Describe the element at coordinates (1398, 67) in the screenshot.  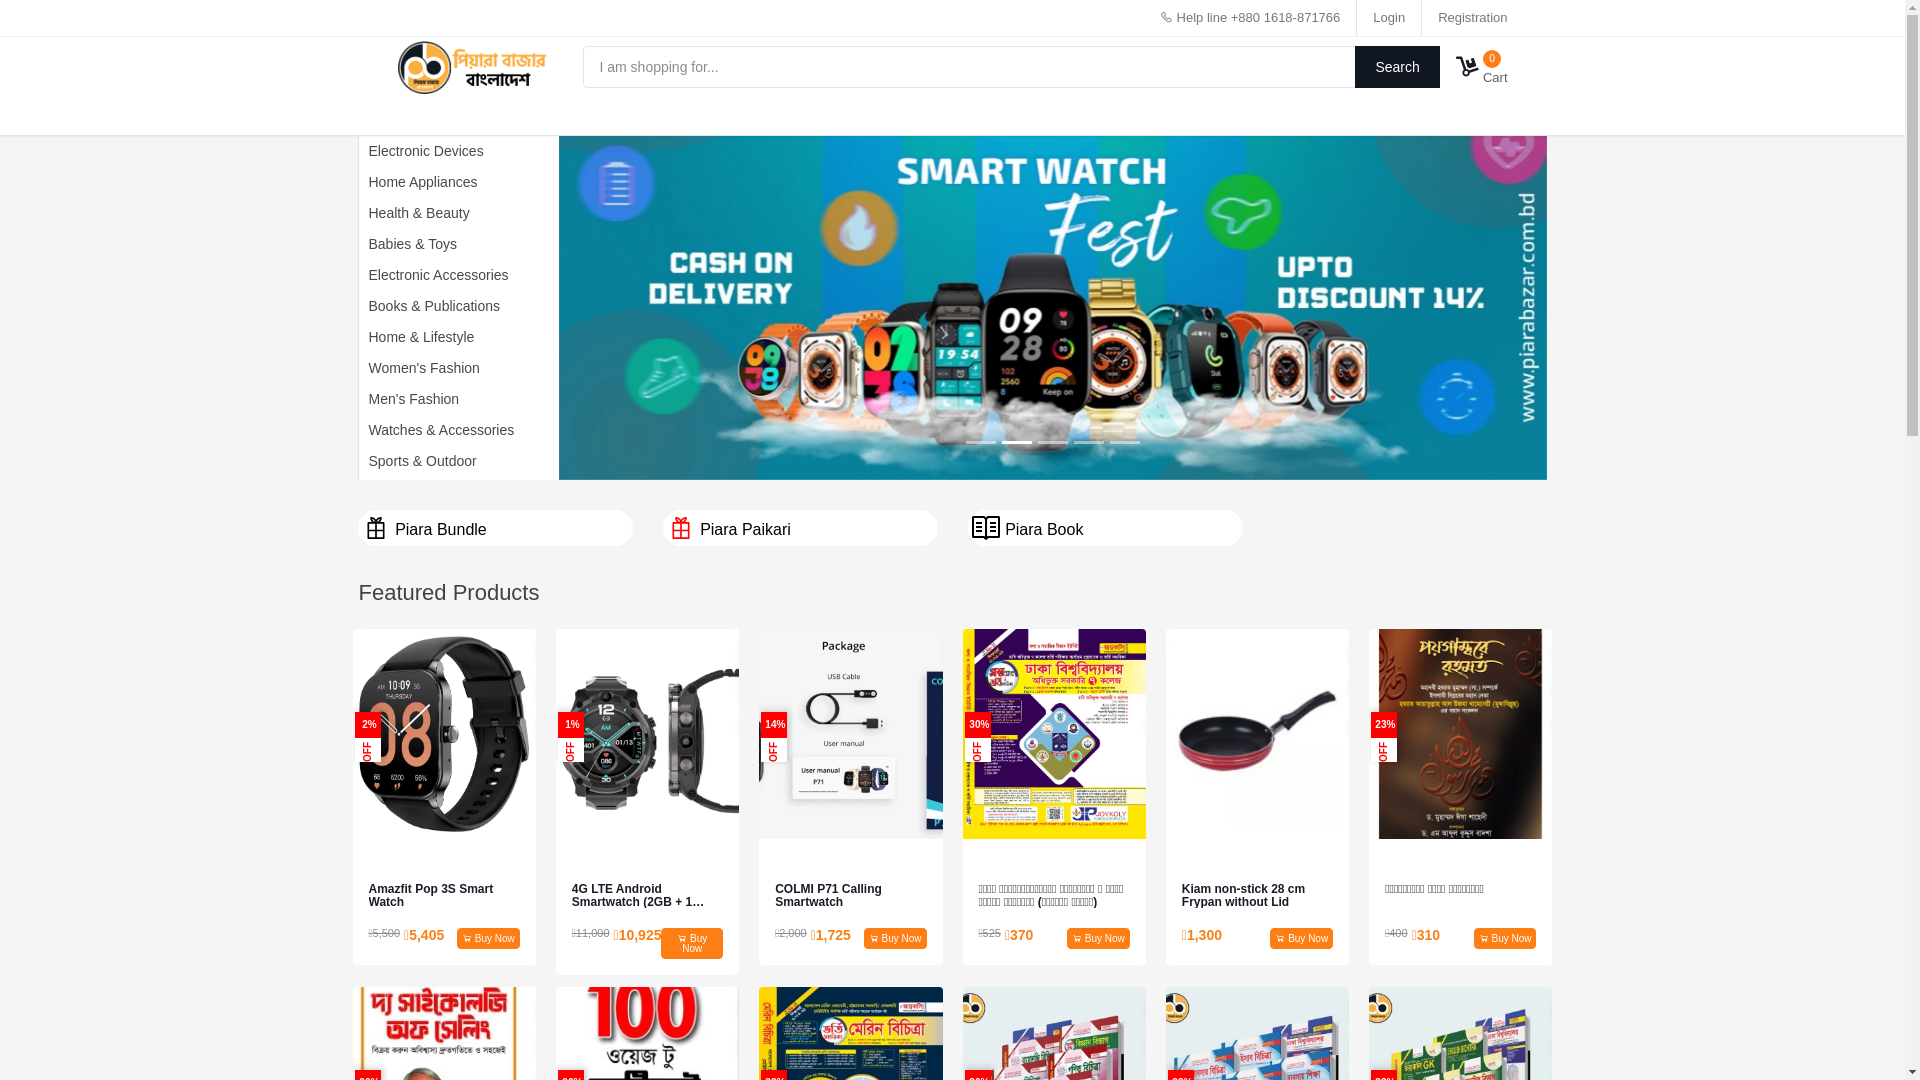
I see `Search` at that location.